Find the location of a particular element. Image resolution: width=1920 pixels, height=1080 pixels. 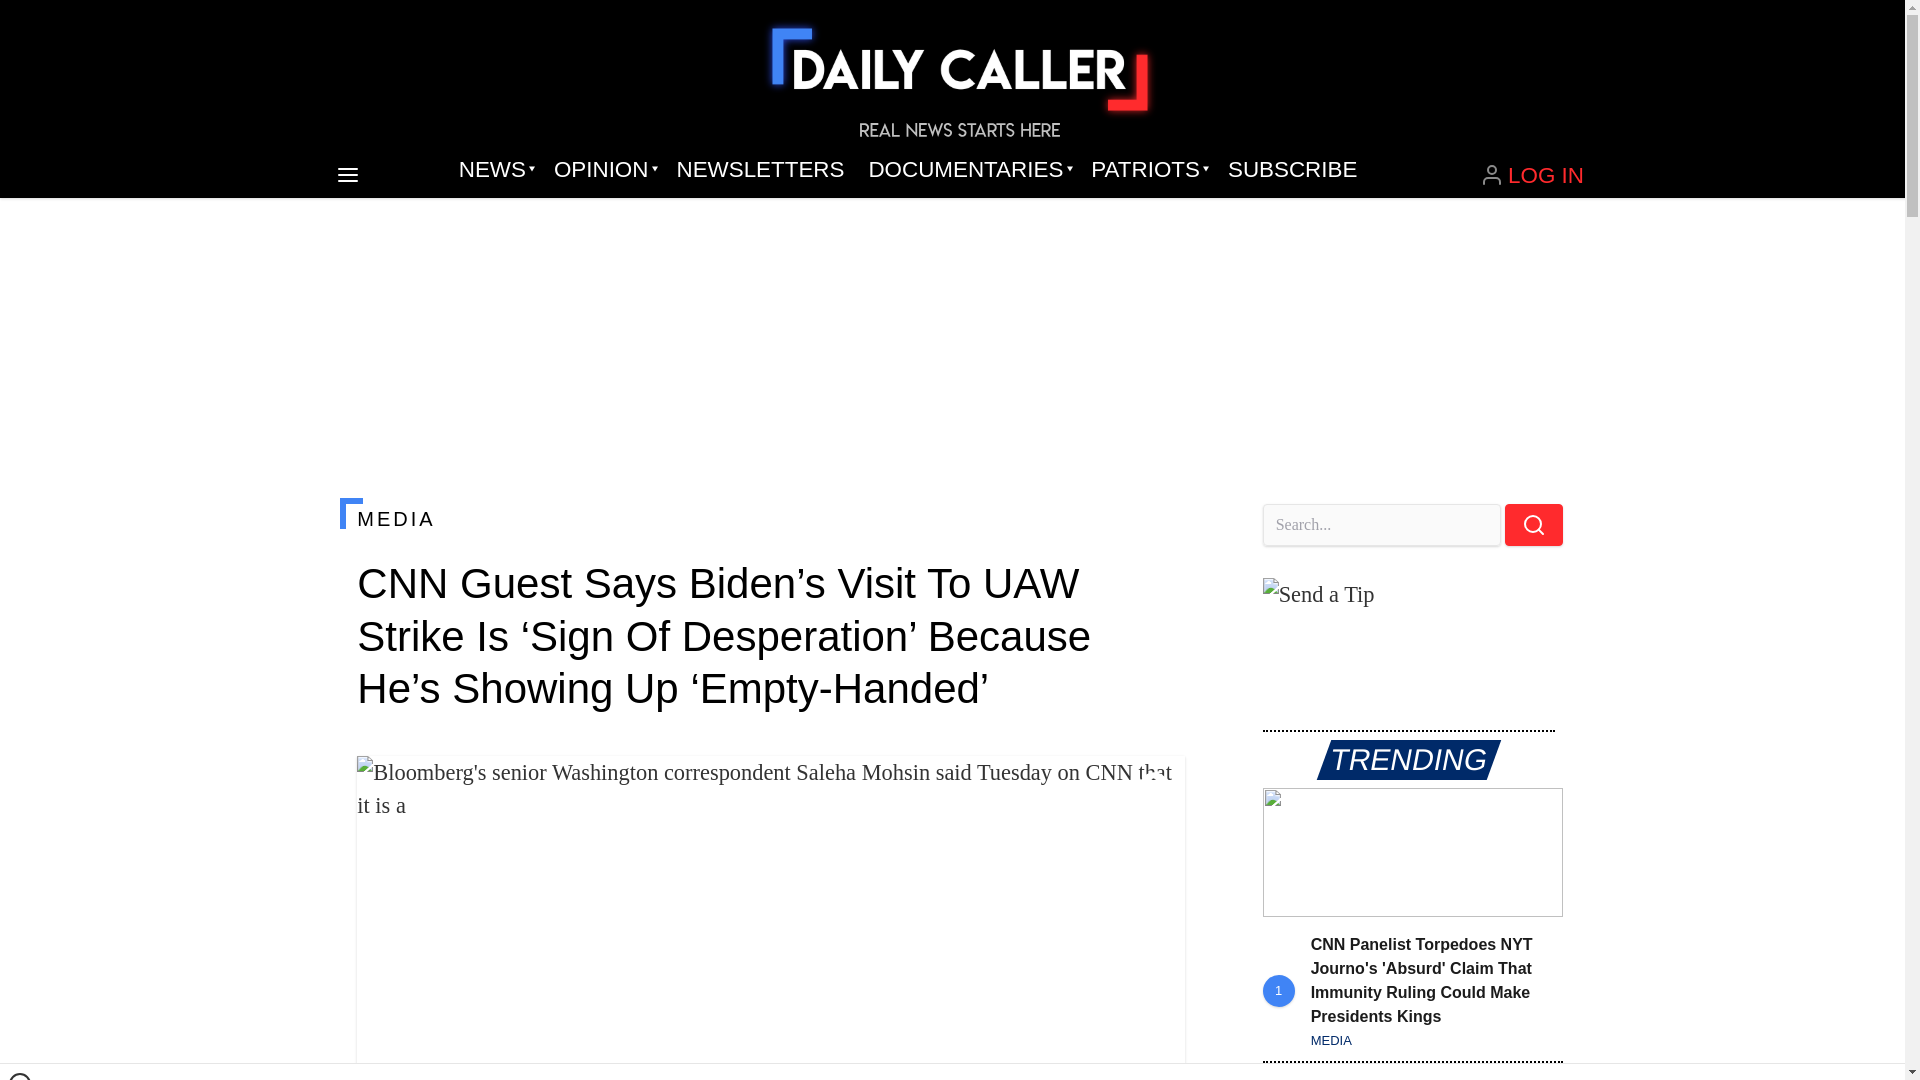

OPINION is located at coordinates (602, 170).